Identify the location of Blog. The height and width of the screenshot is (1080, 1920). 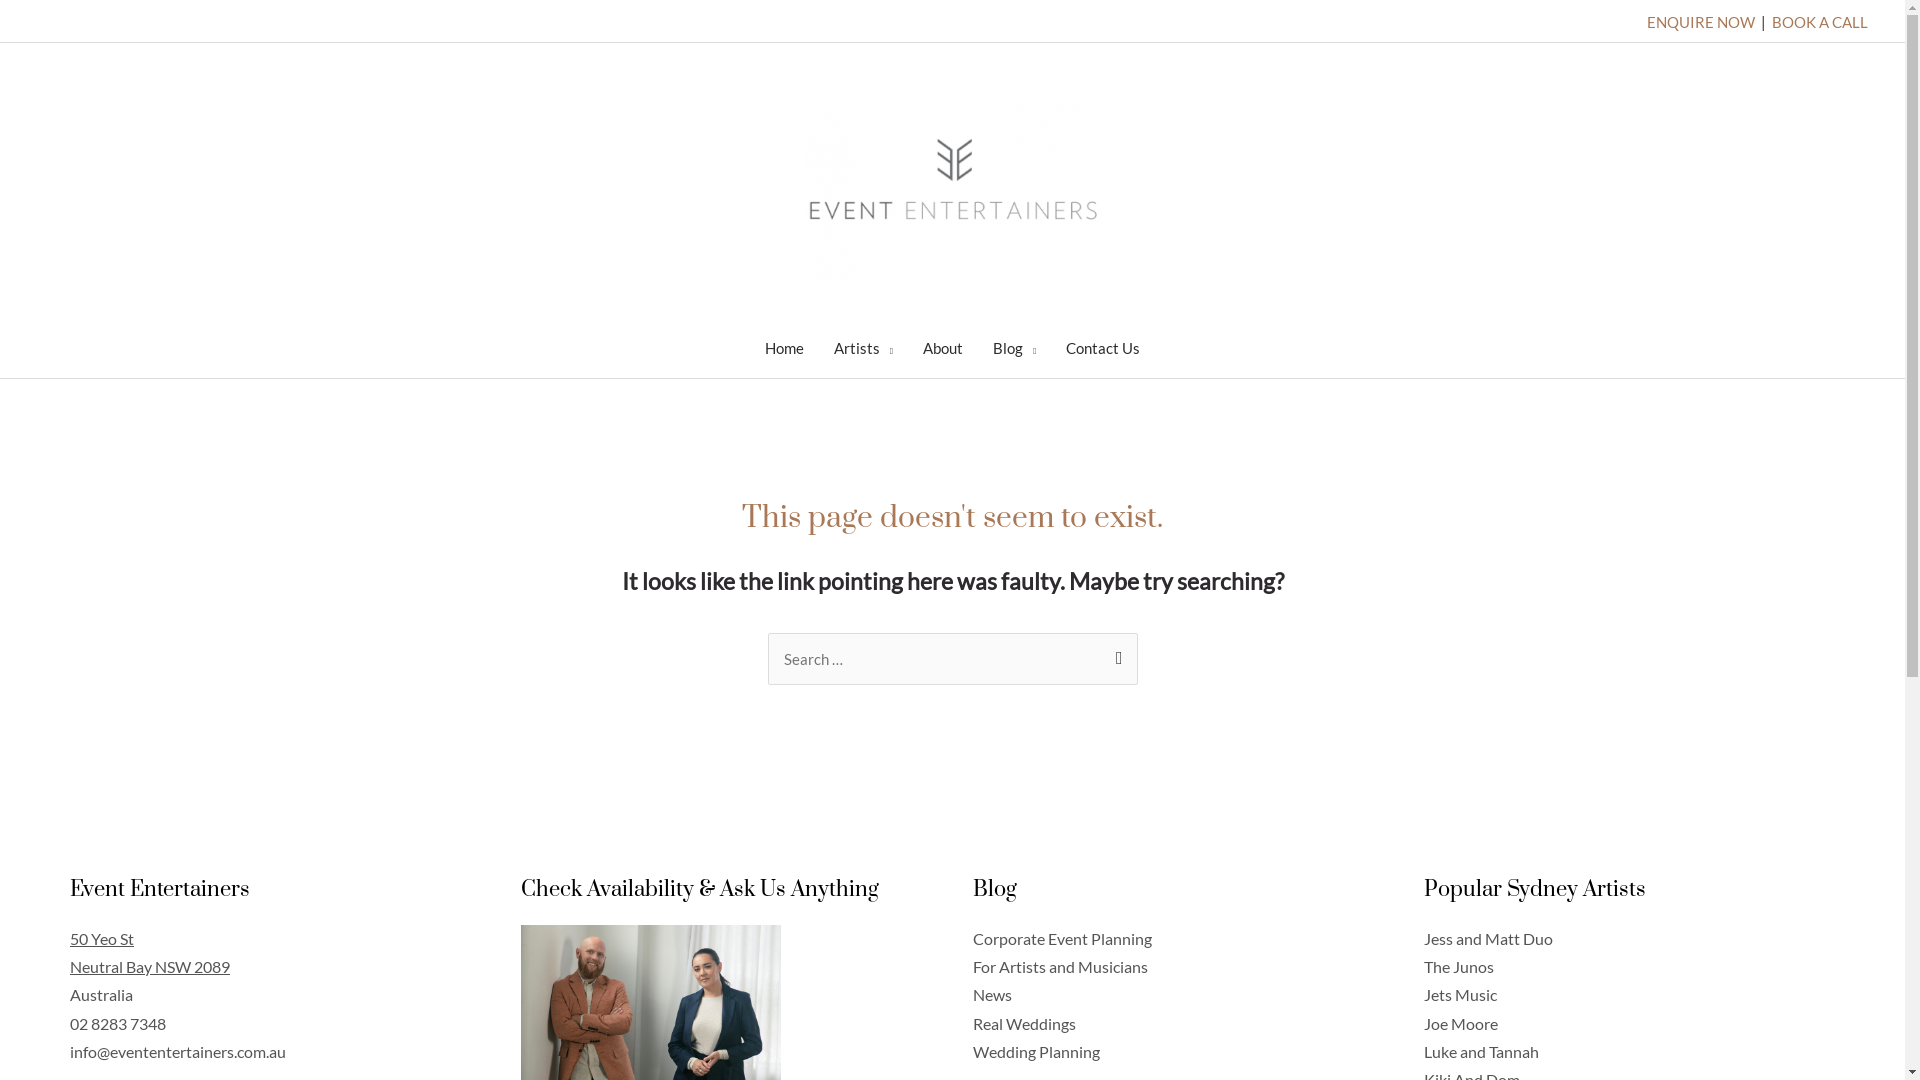
(1014, 348).